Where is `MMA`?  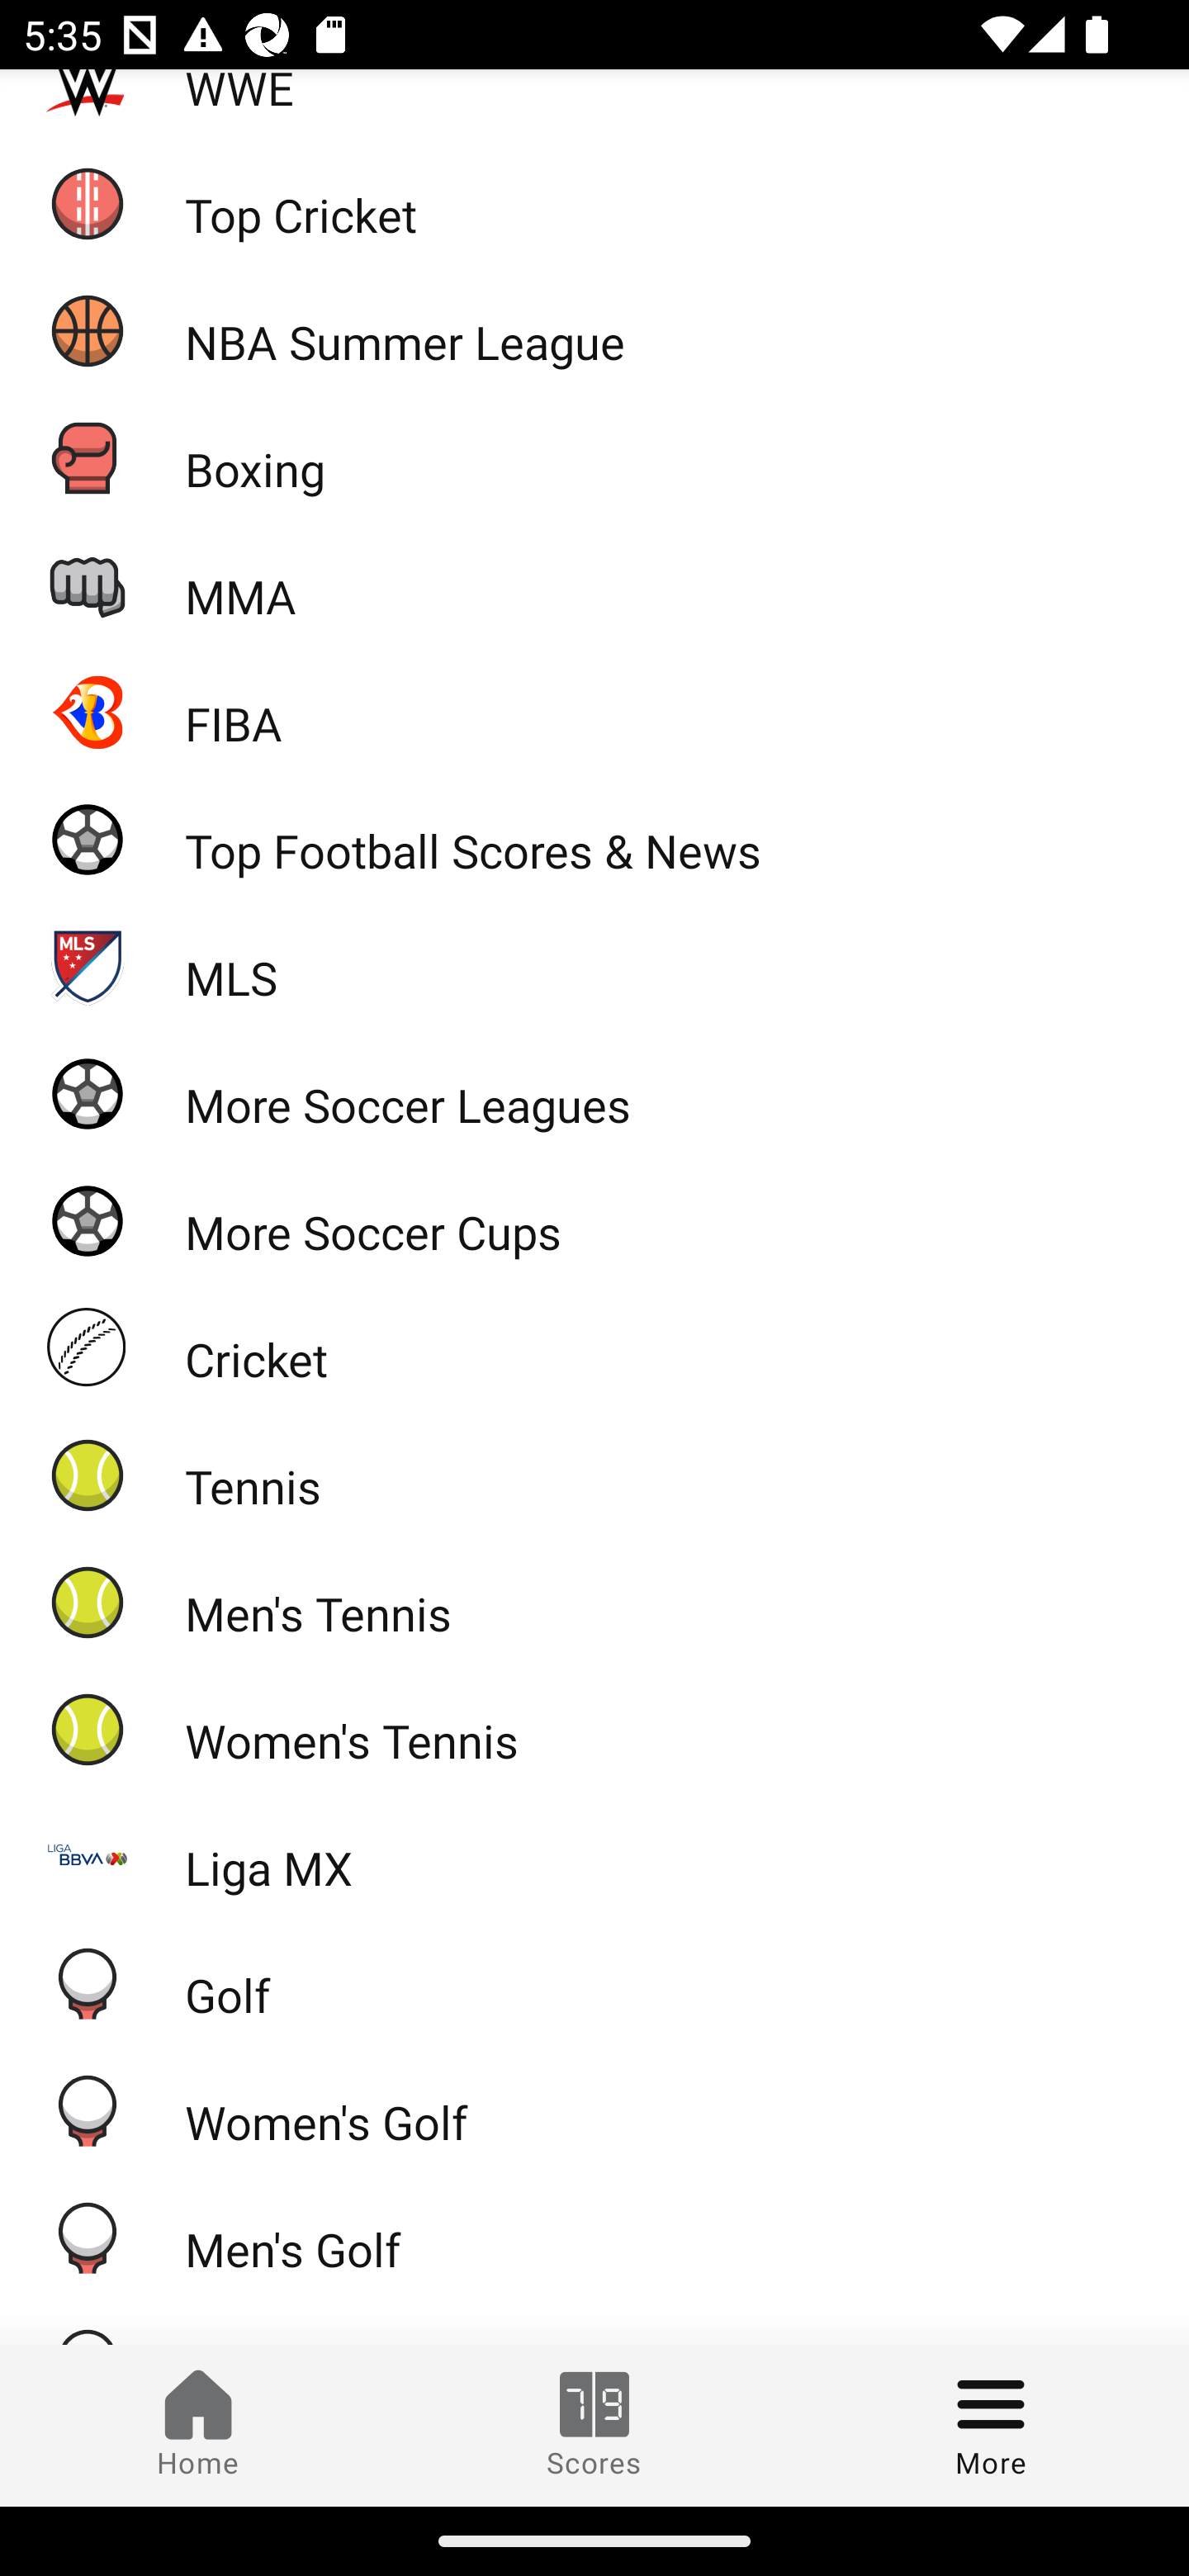 MMA is located at coordinates (594, 585).